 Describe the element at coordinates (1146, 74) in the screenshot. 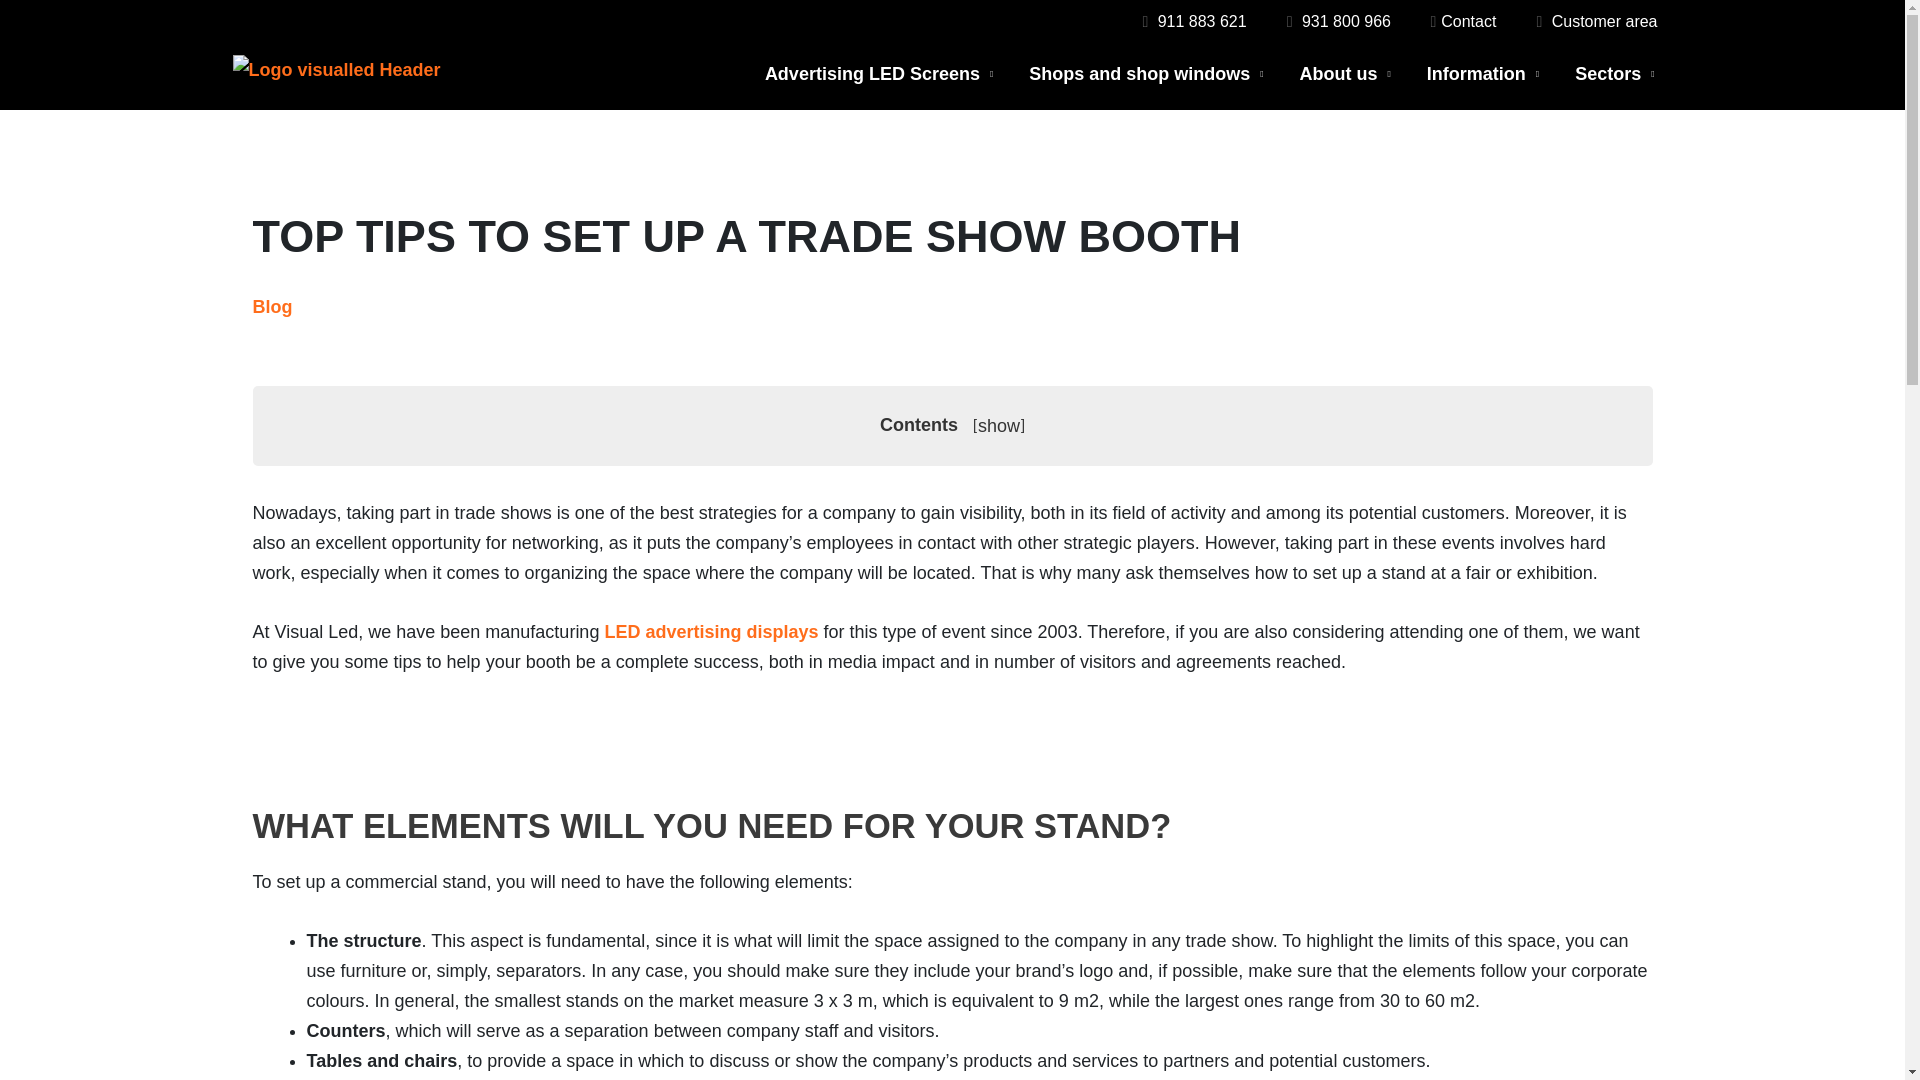

I see `Shops and shop windows` at that location.